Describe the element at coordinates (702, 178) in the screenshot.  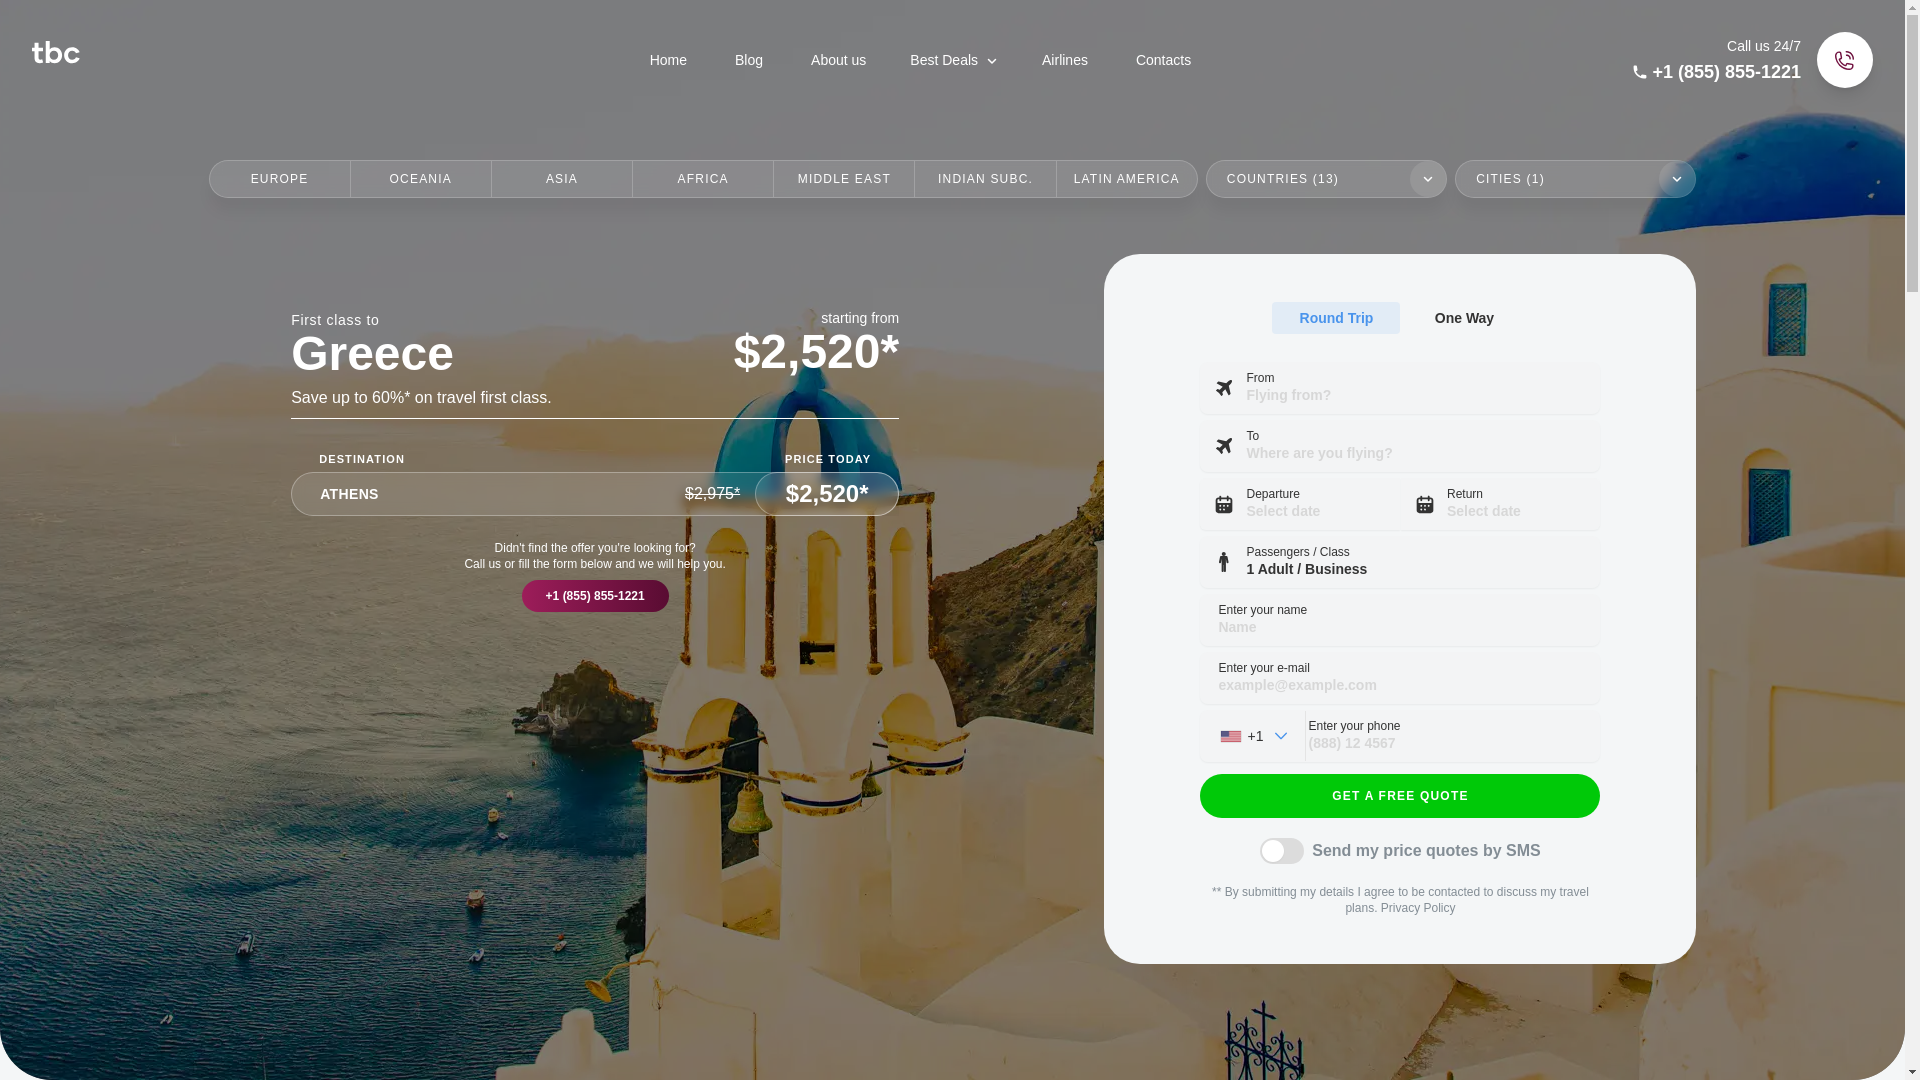
I see `AFRICA` at that location.